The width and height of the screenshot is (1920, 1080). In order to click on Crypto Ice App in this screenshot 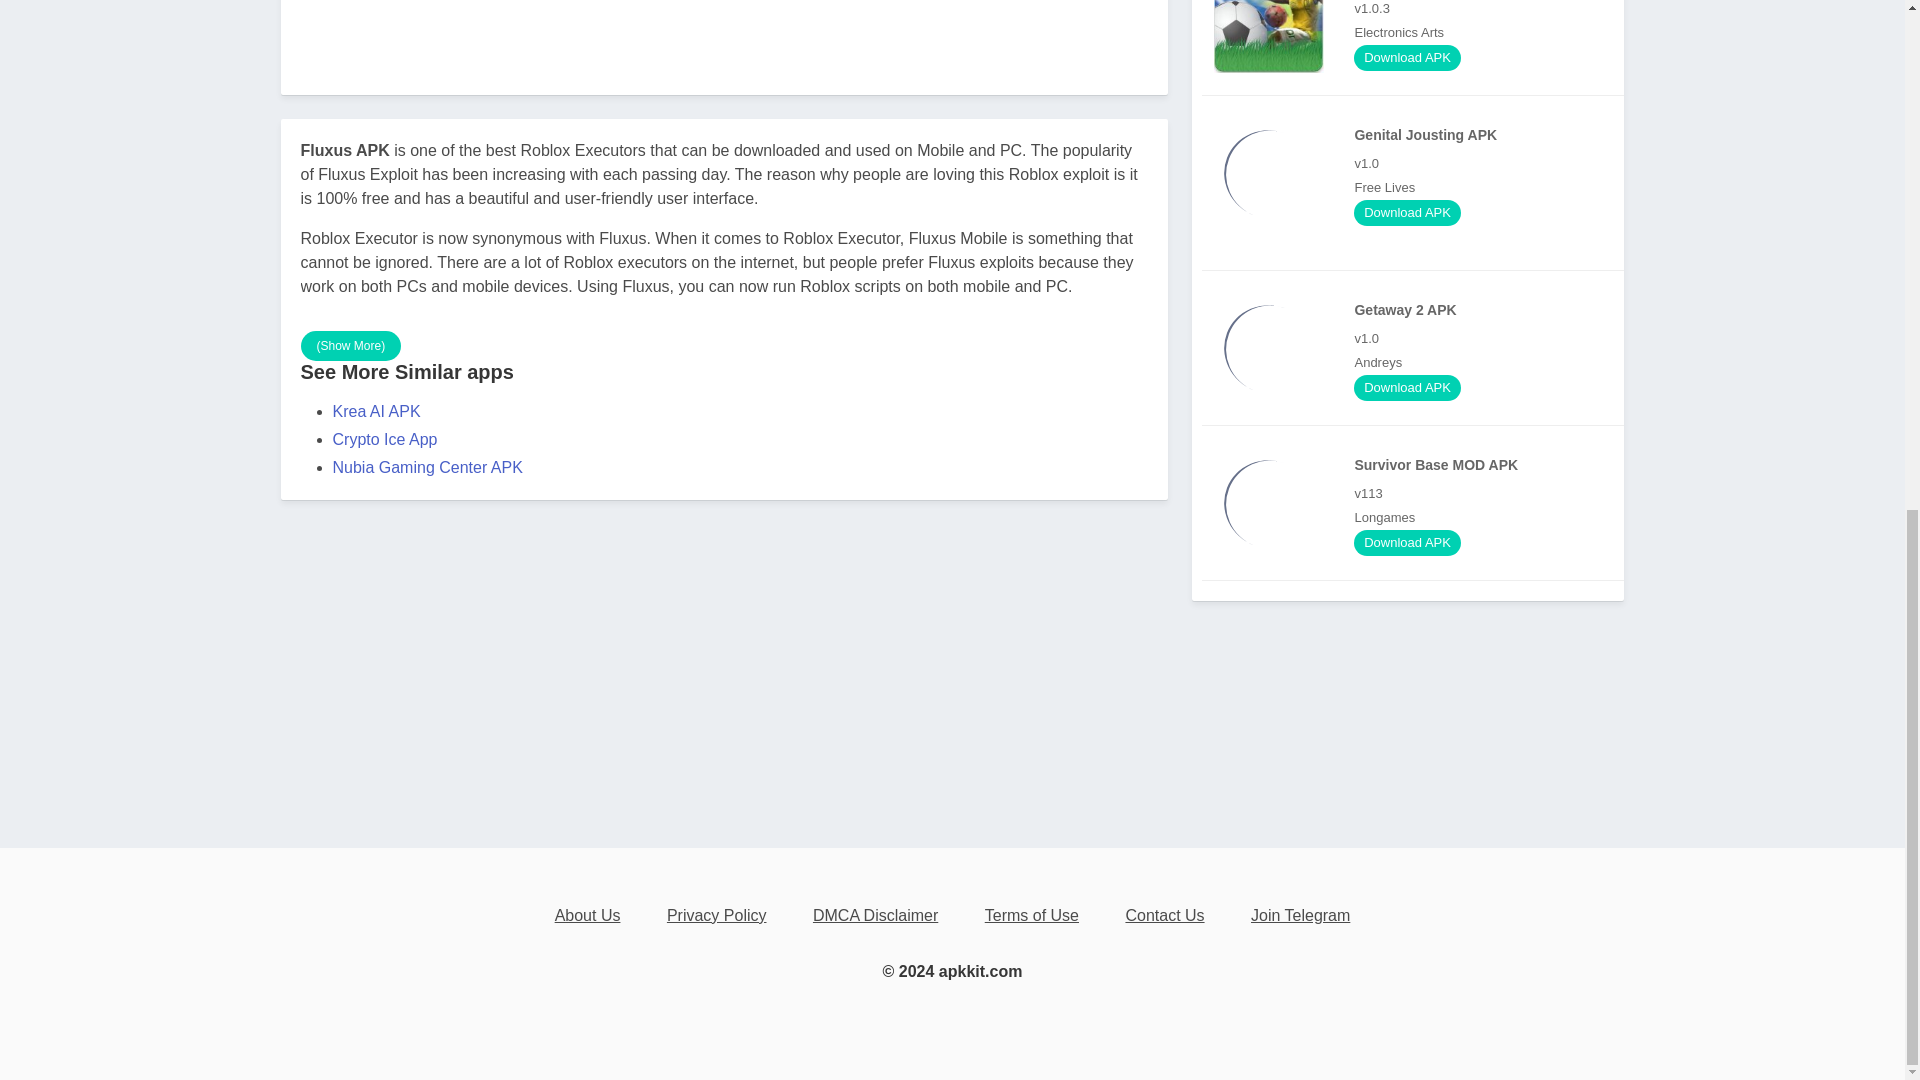, I will do `click(384, 438)`.